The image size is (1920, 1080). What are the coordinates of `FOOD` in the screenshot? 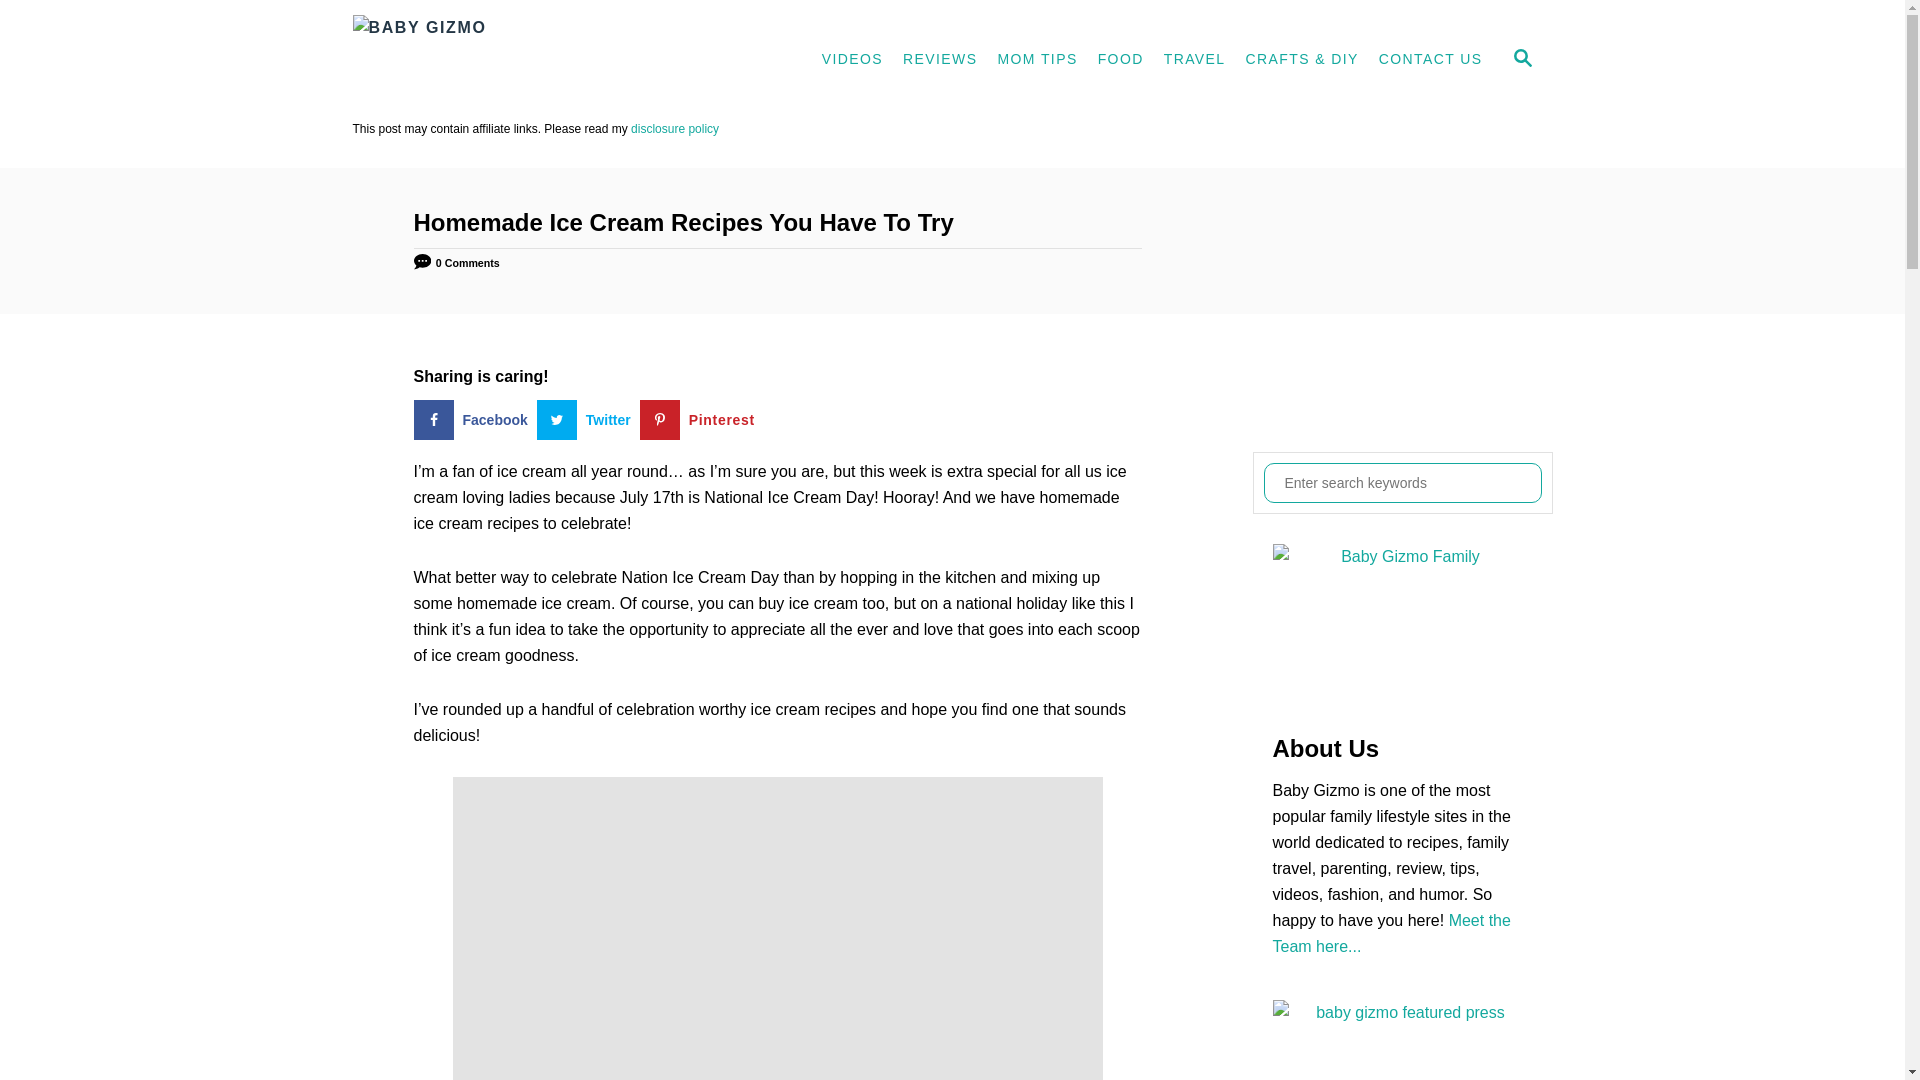 It's located at (1120, 60).